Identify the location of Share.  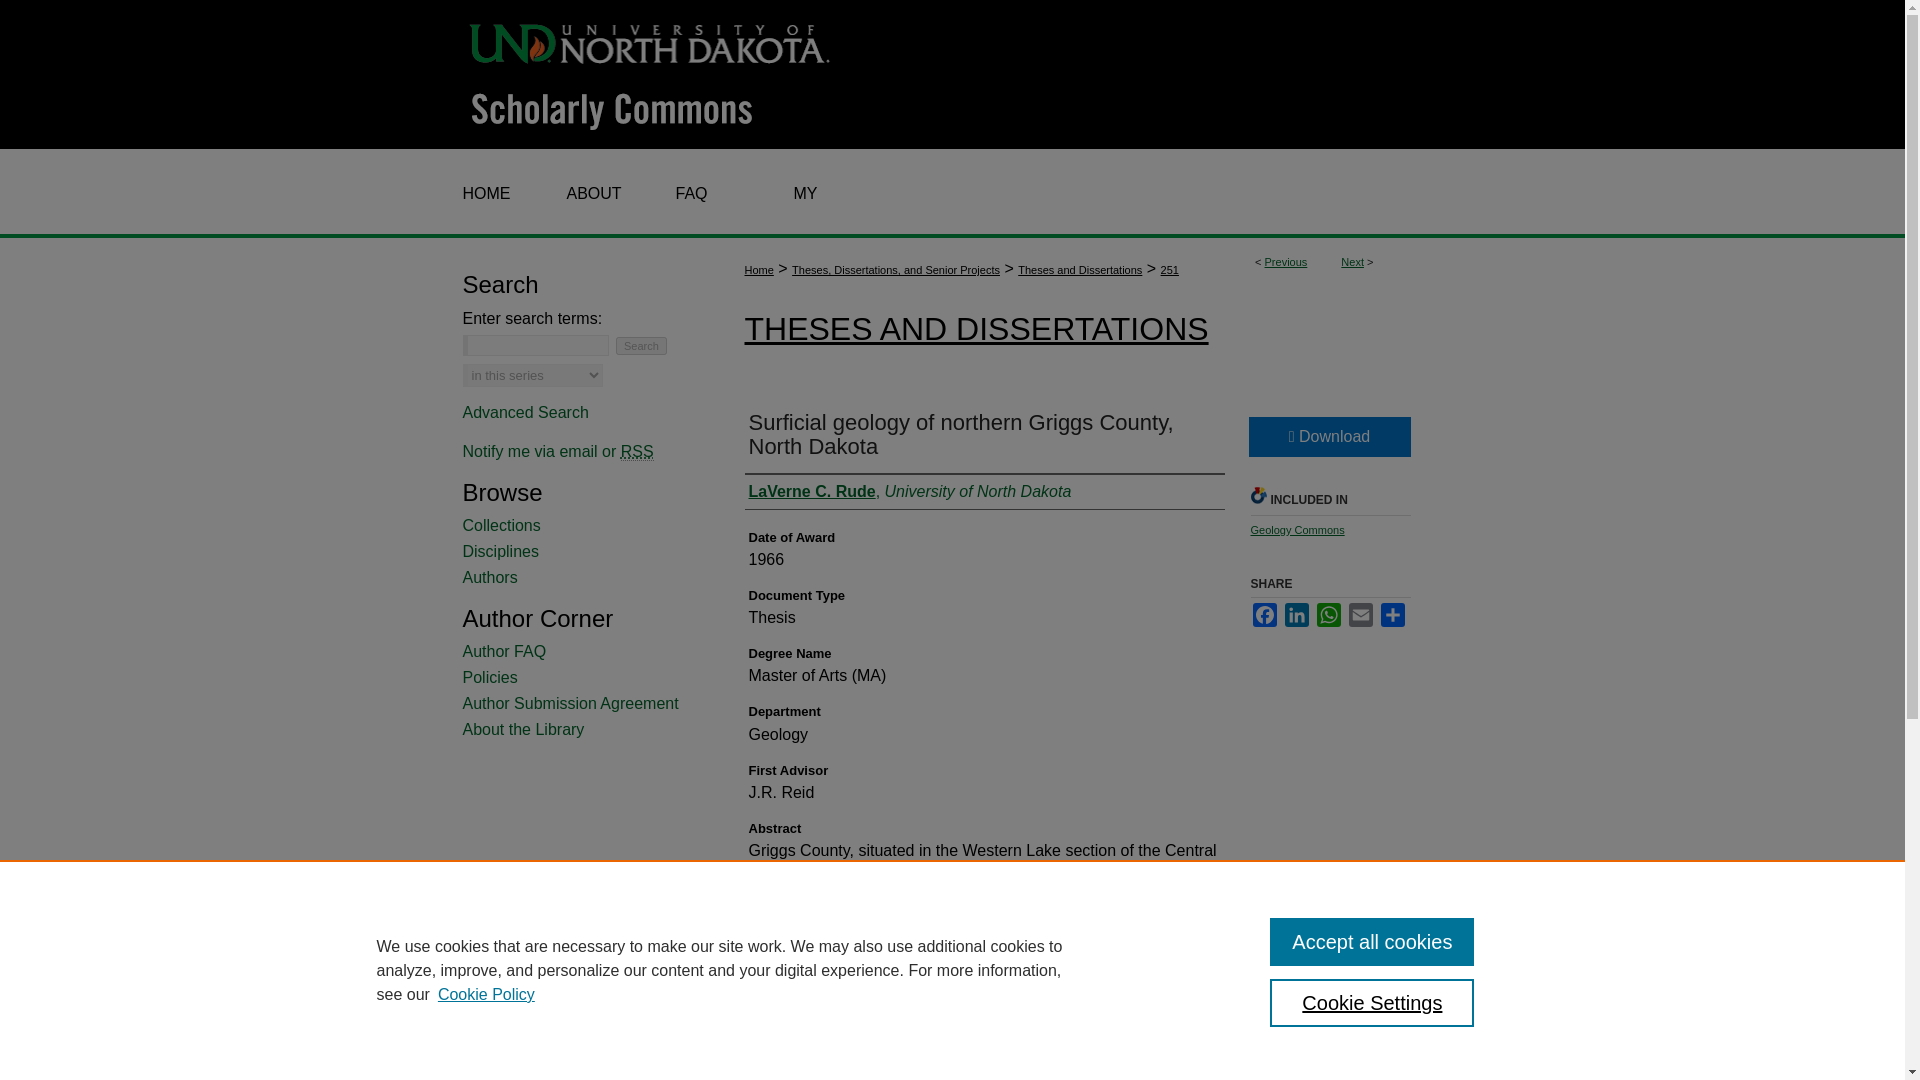
(1392, 614).